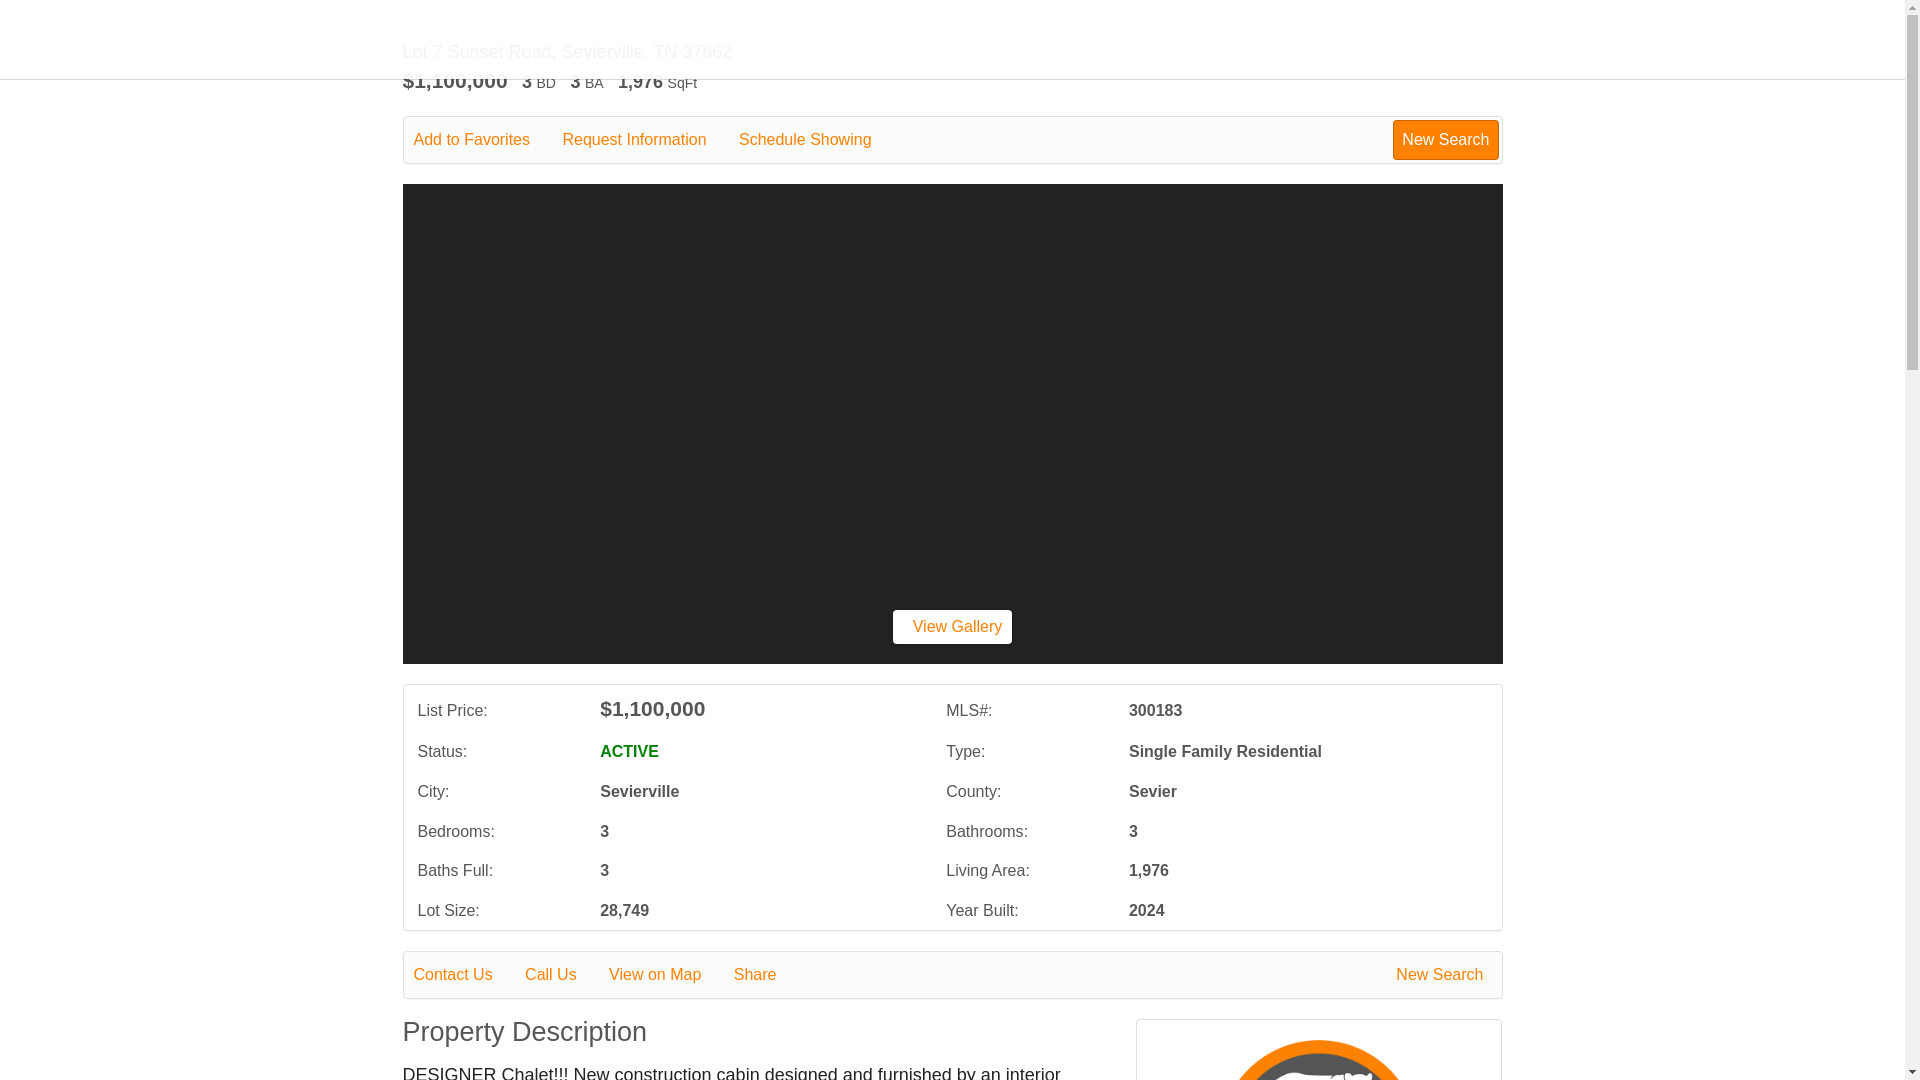 This screenshot has width=1920, height=1080. I want to click on Contact Us, so click(467, 975).